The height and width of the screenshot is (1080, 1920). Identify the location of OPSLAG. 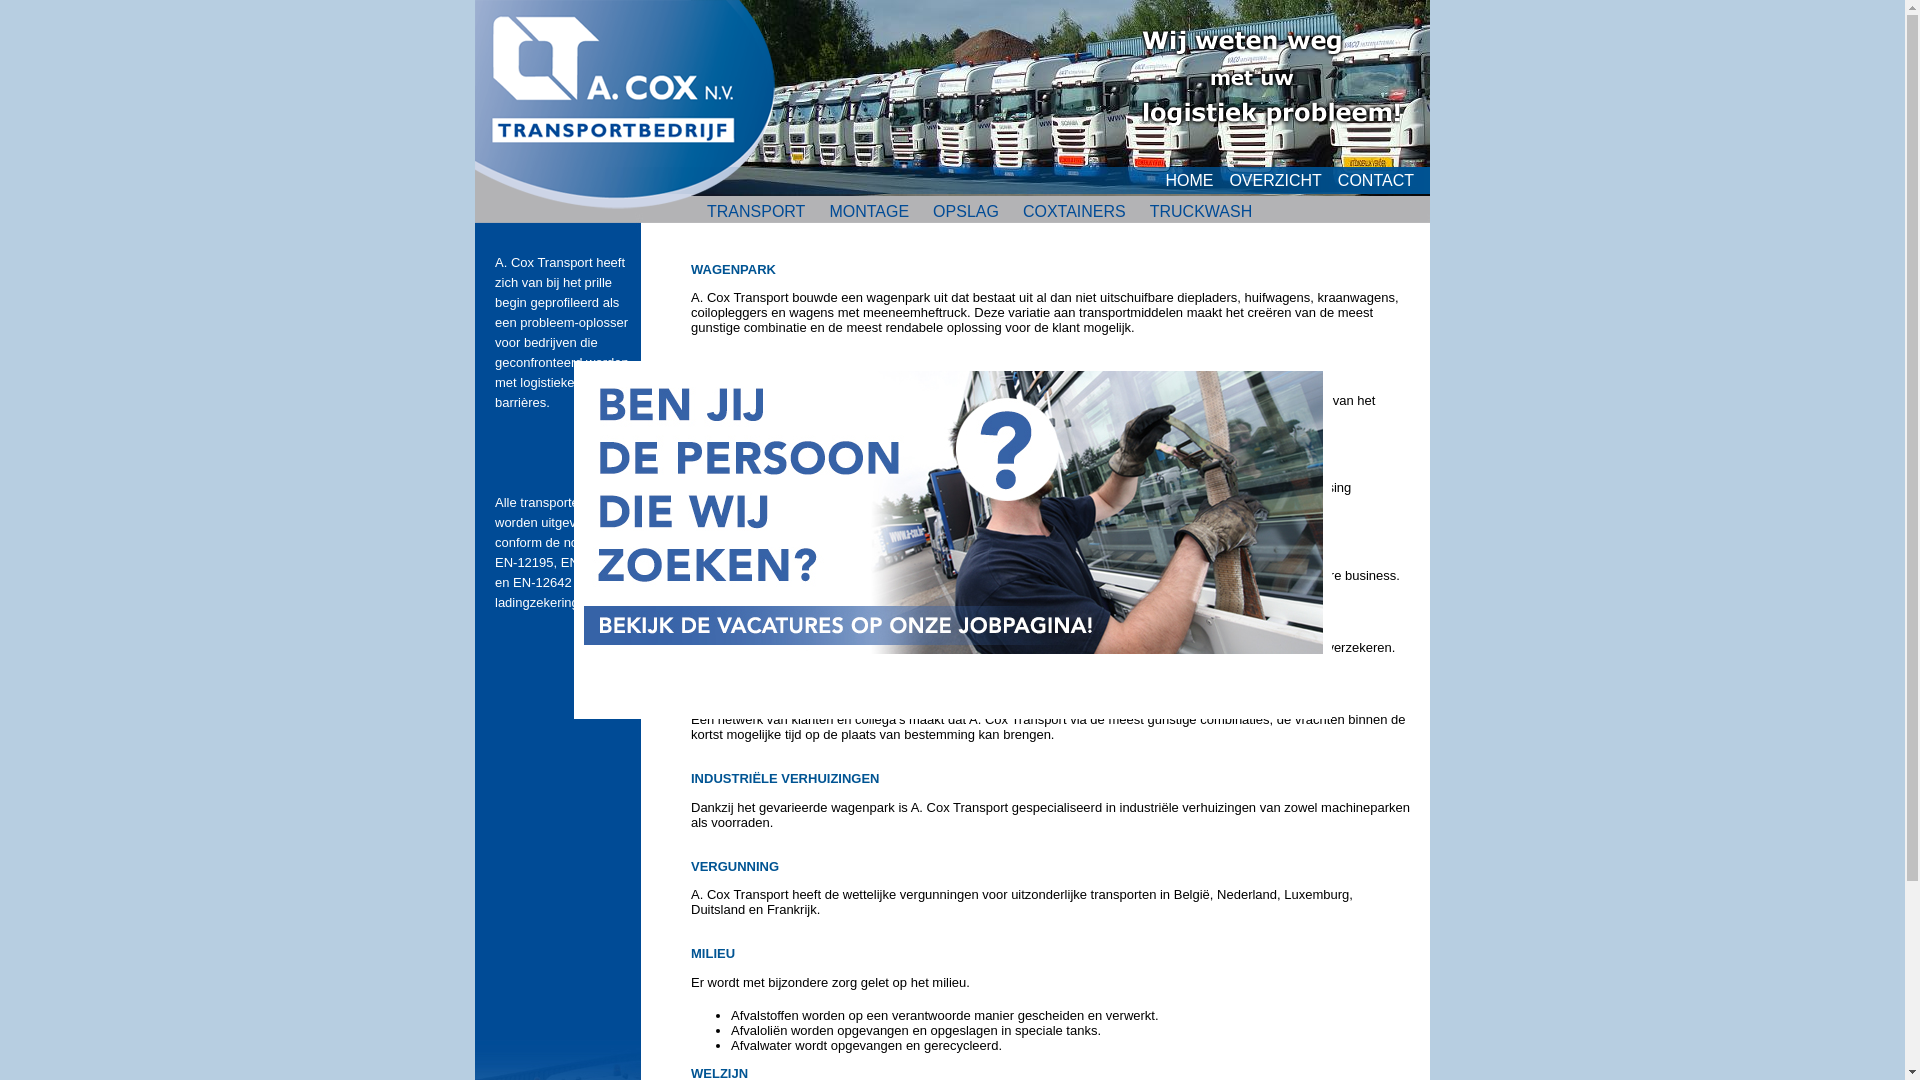
(966, 212).